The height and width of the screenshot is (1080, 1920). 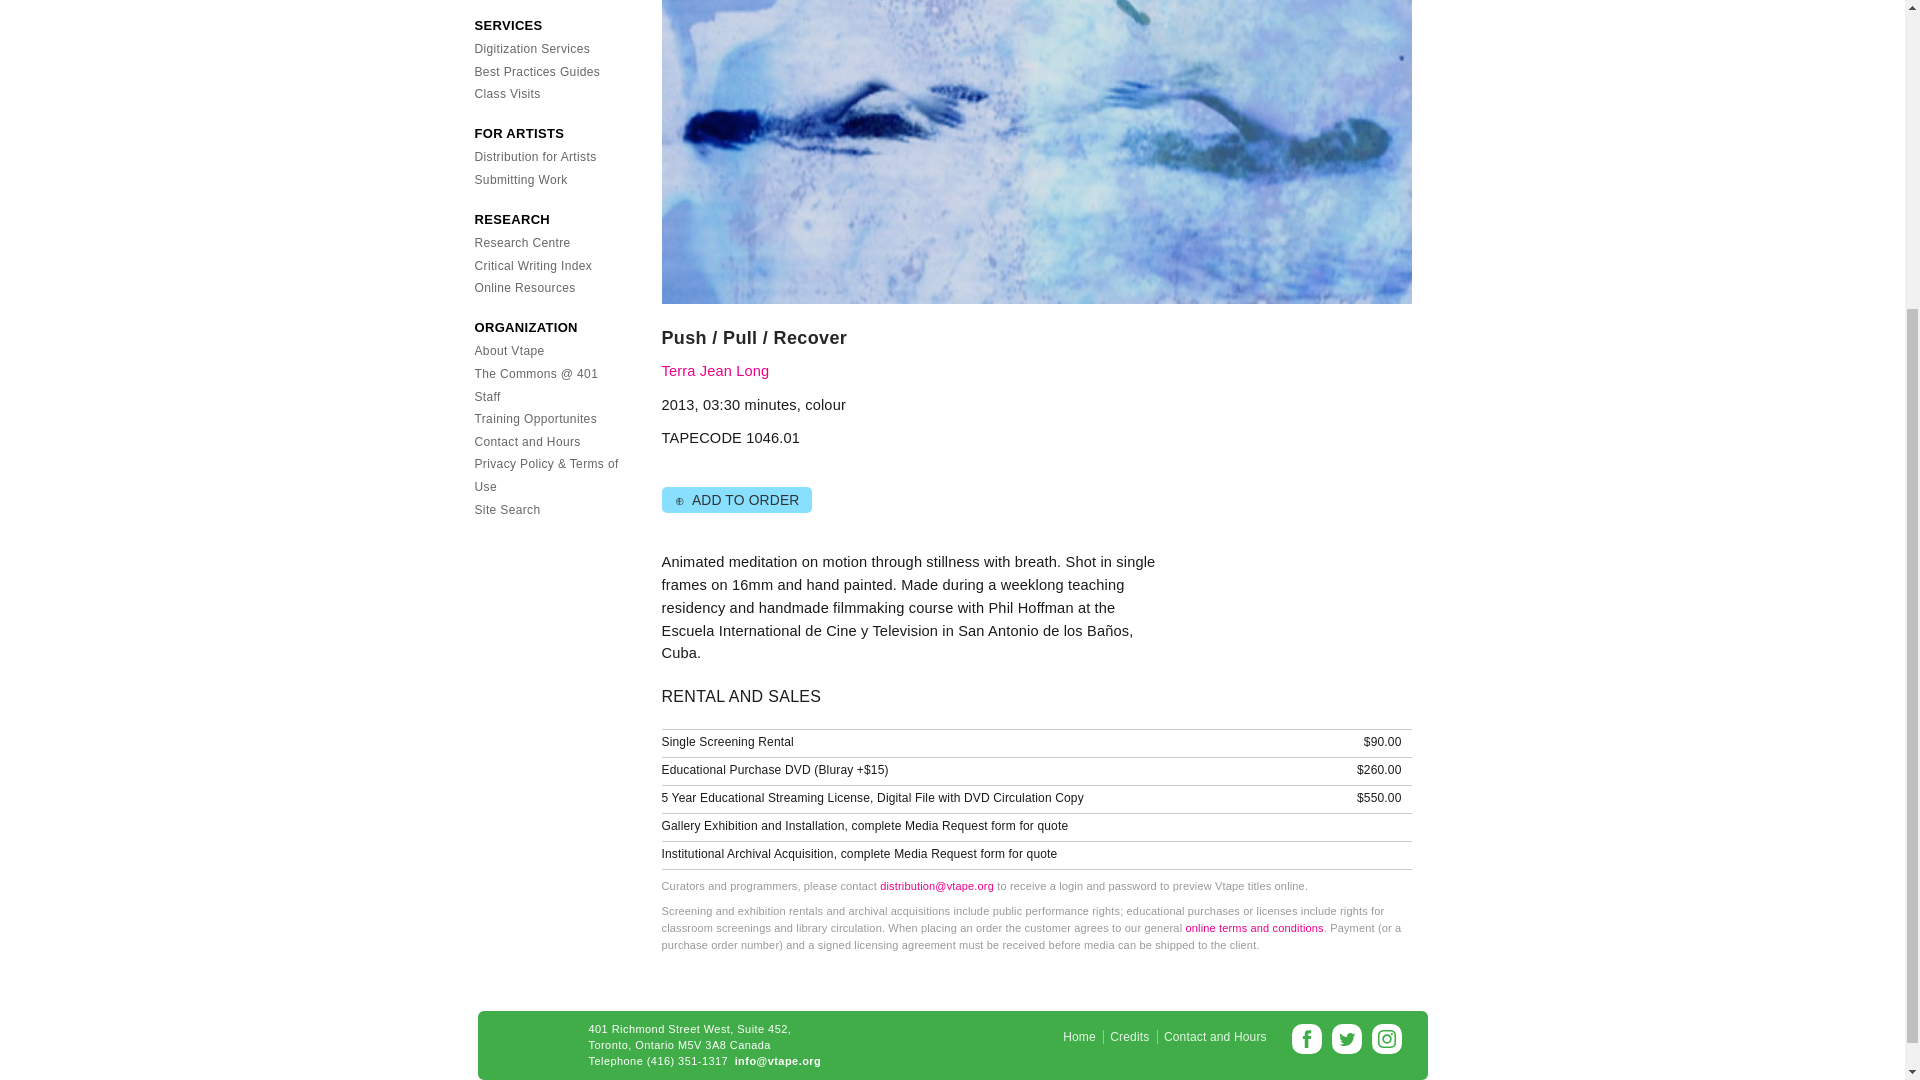 I want to click on Critical Writing Index Search, so click(x=532, y=266).